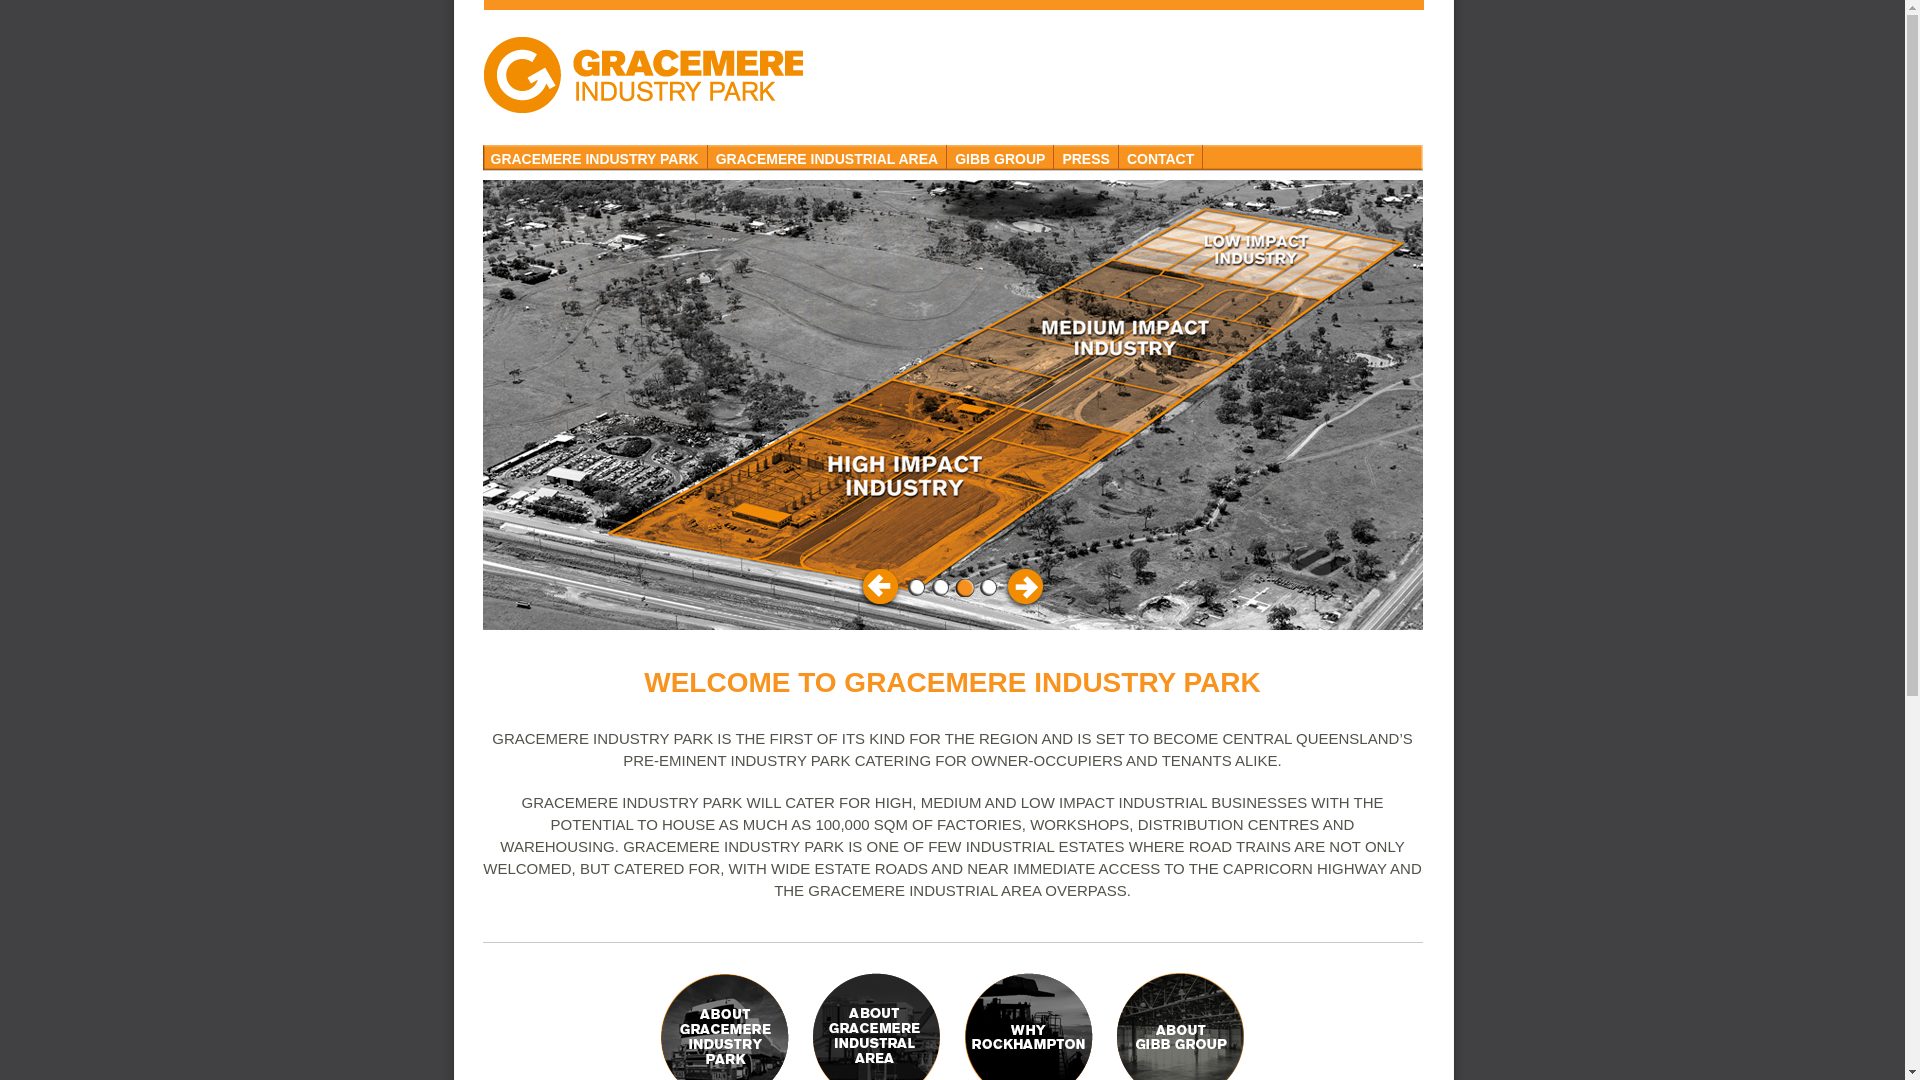 The height and width of the screenshot is (1080, 1920). What do you see at coordinates (1086, 158) in the screenshot?
I see `PRESS` at bounding box center [1086, 158].